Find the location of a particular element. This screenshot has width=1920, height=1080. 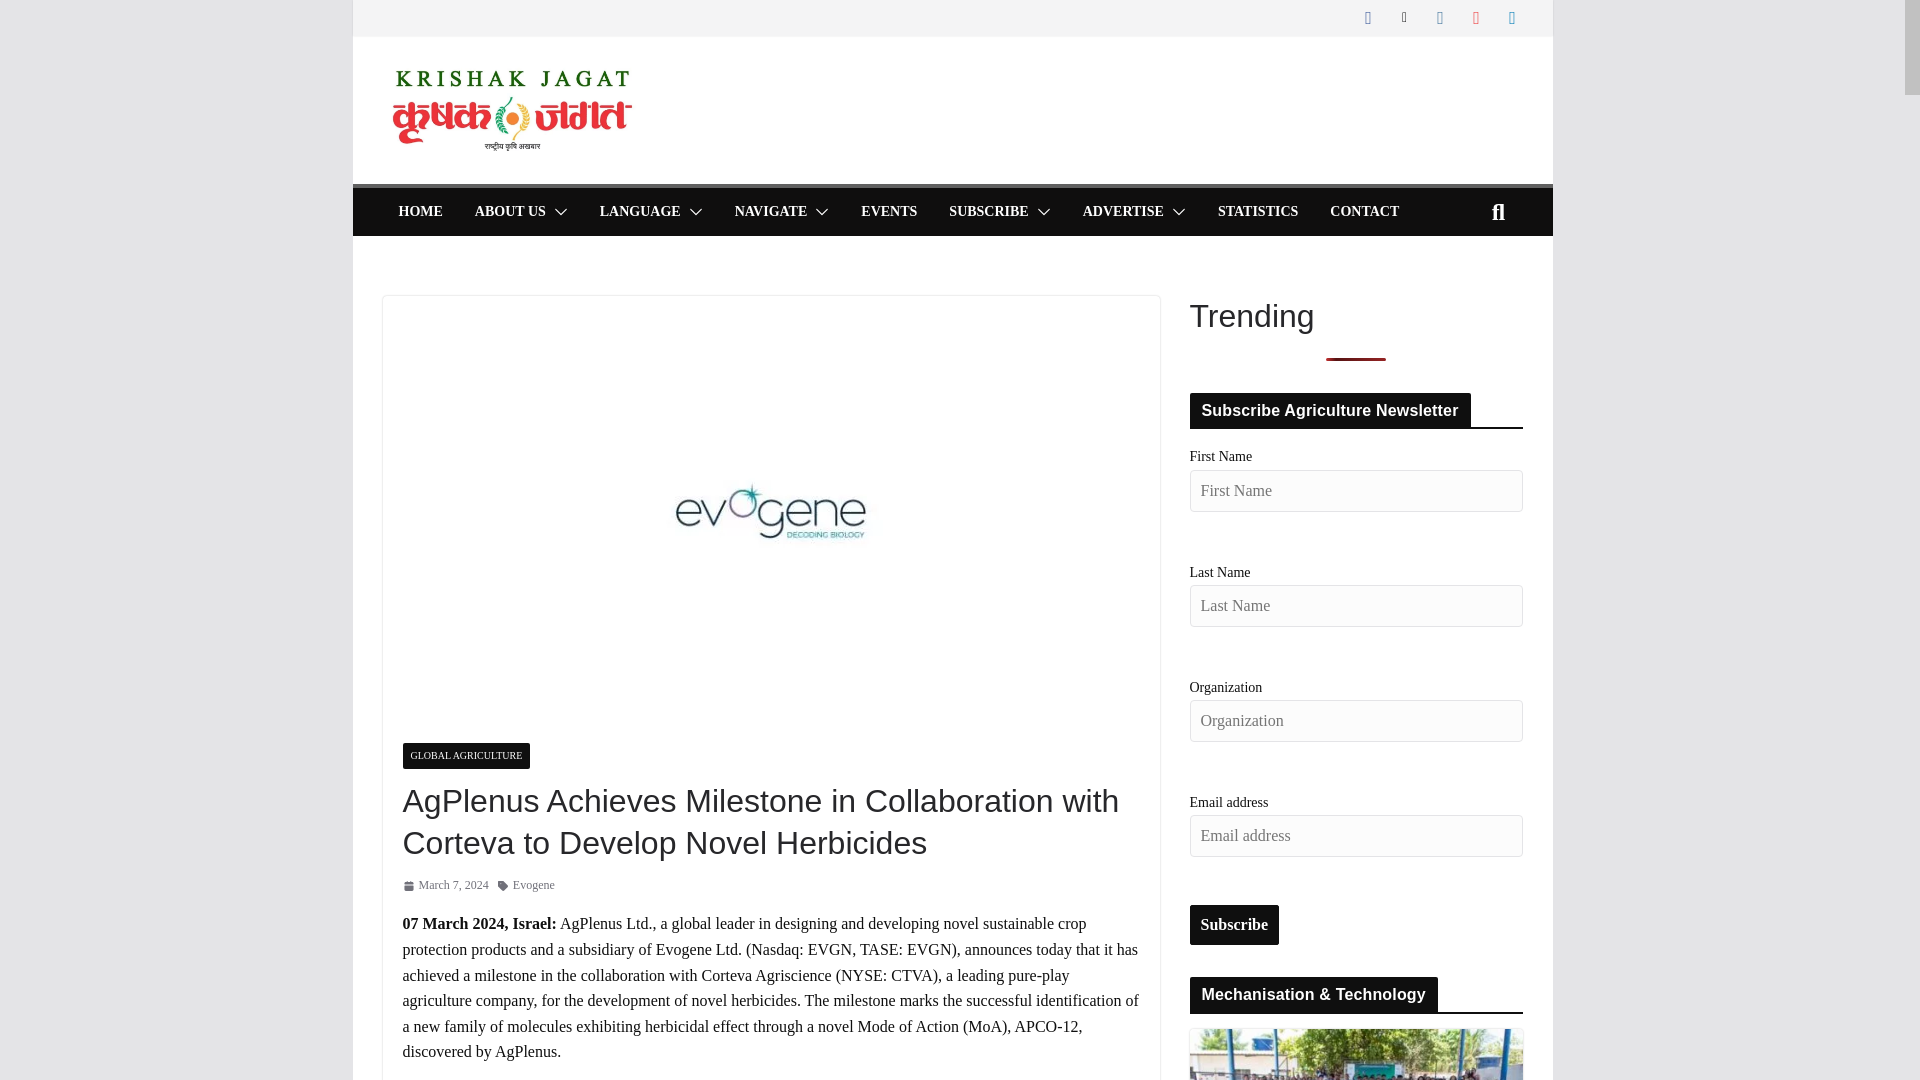

LANGUAGE is located at coordinates (640, 211).